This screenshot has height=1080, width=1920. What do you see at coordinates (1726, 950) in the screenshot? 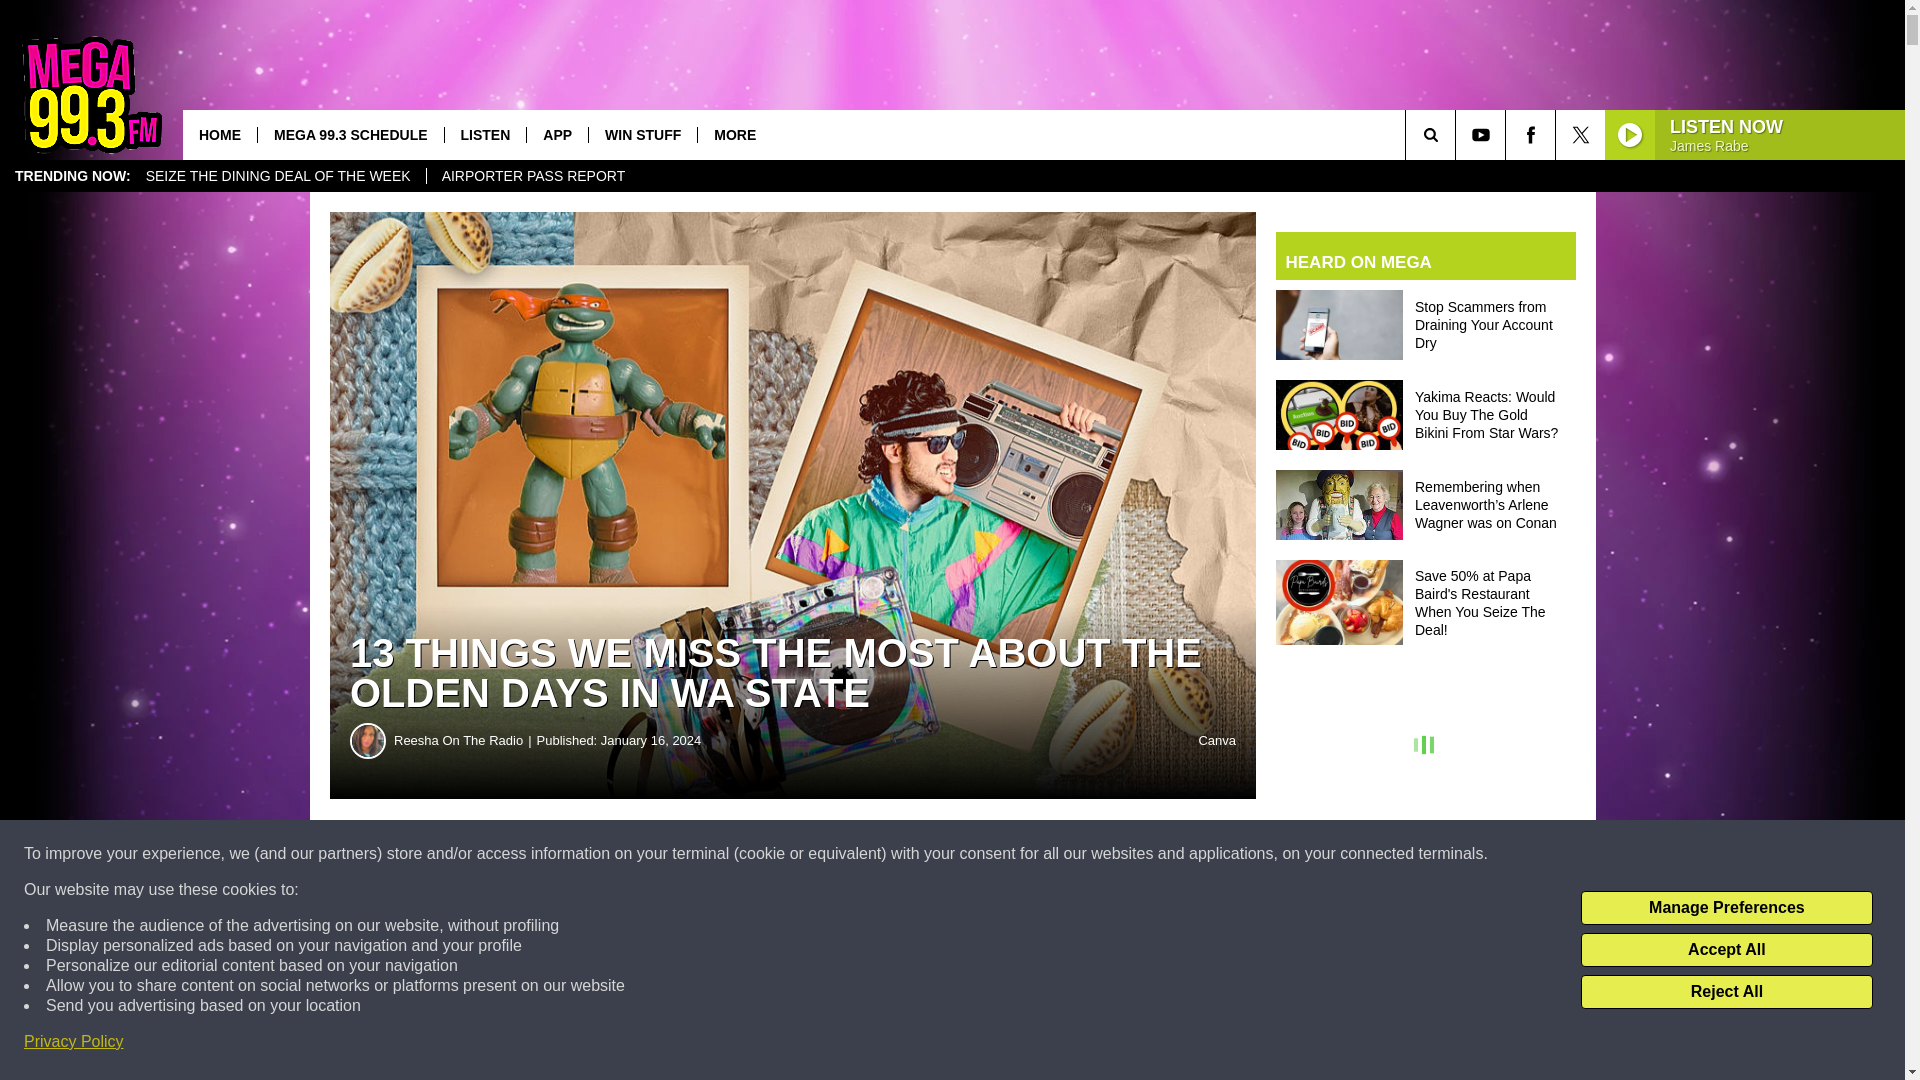
I see `Accept All` at bounding box center [1726, 950].